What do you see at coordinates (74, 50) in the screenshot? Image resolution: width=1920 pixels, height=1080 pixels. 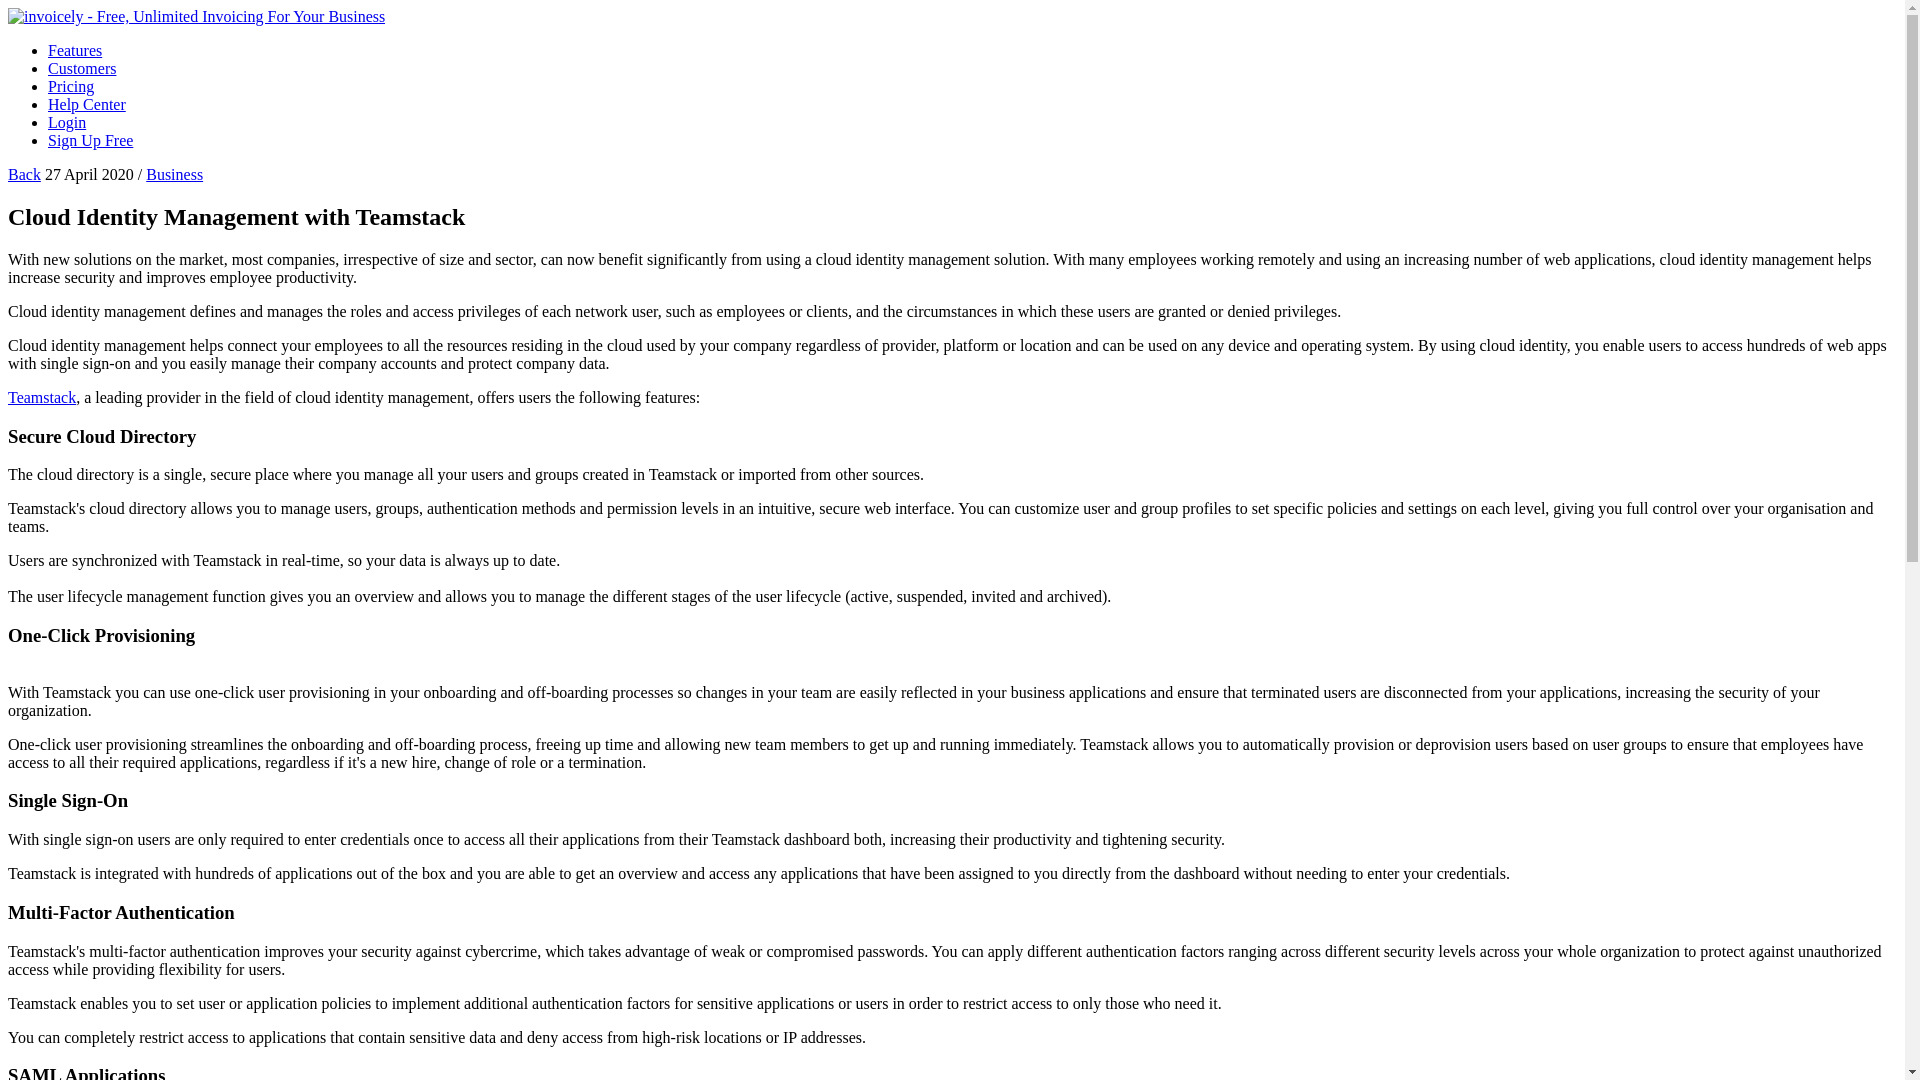 I see `Features` at bounding box center [74, 50].